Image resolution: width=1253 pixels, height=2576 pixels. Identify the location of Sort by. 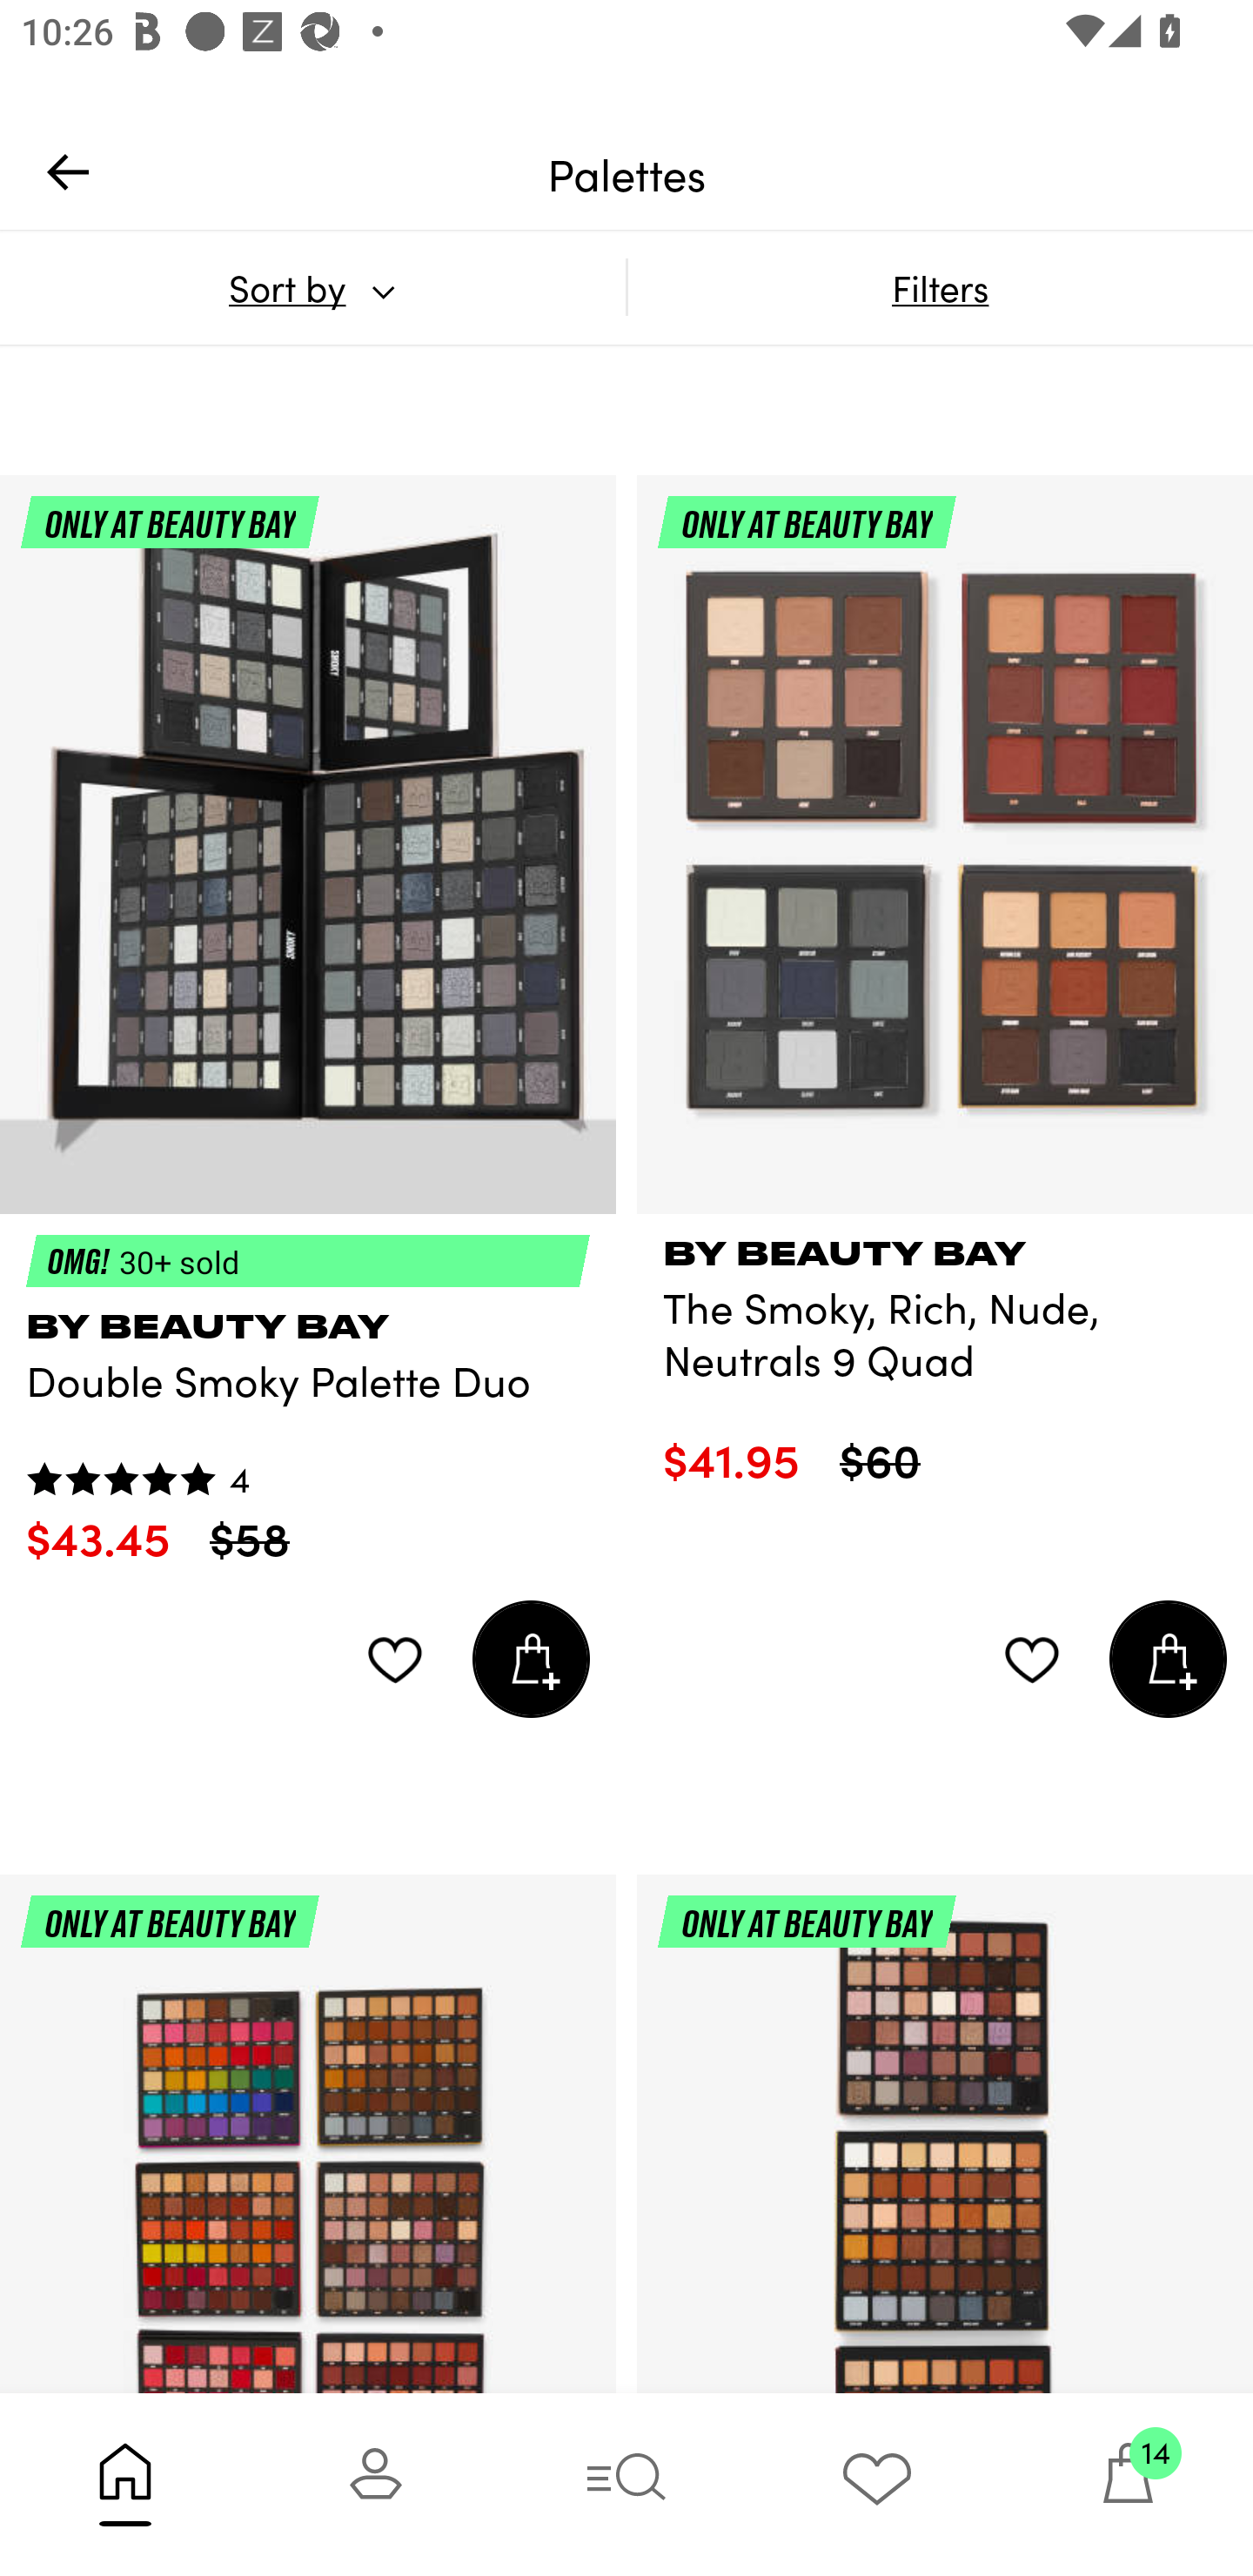
(312, 287).